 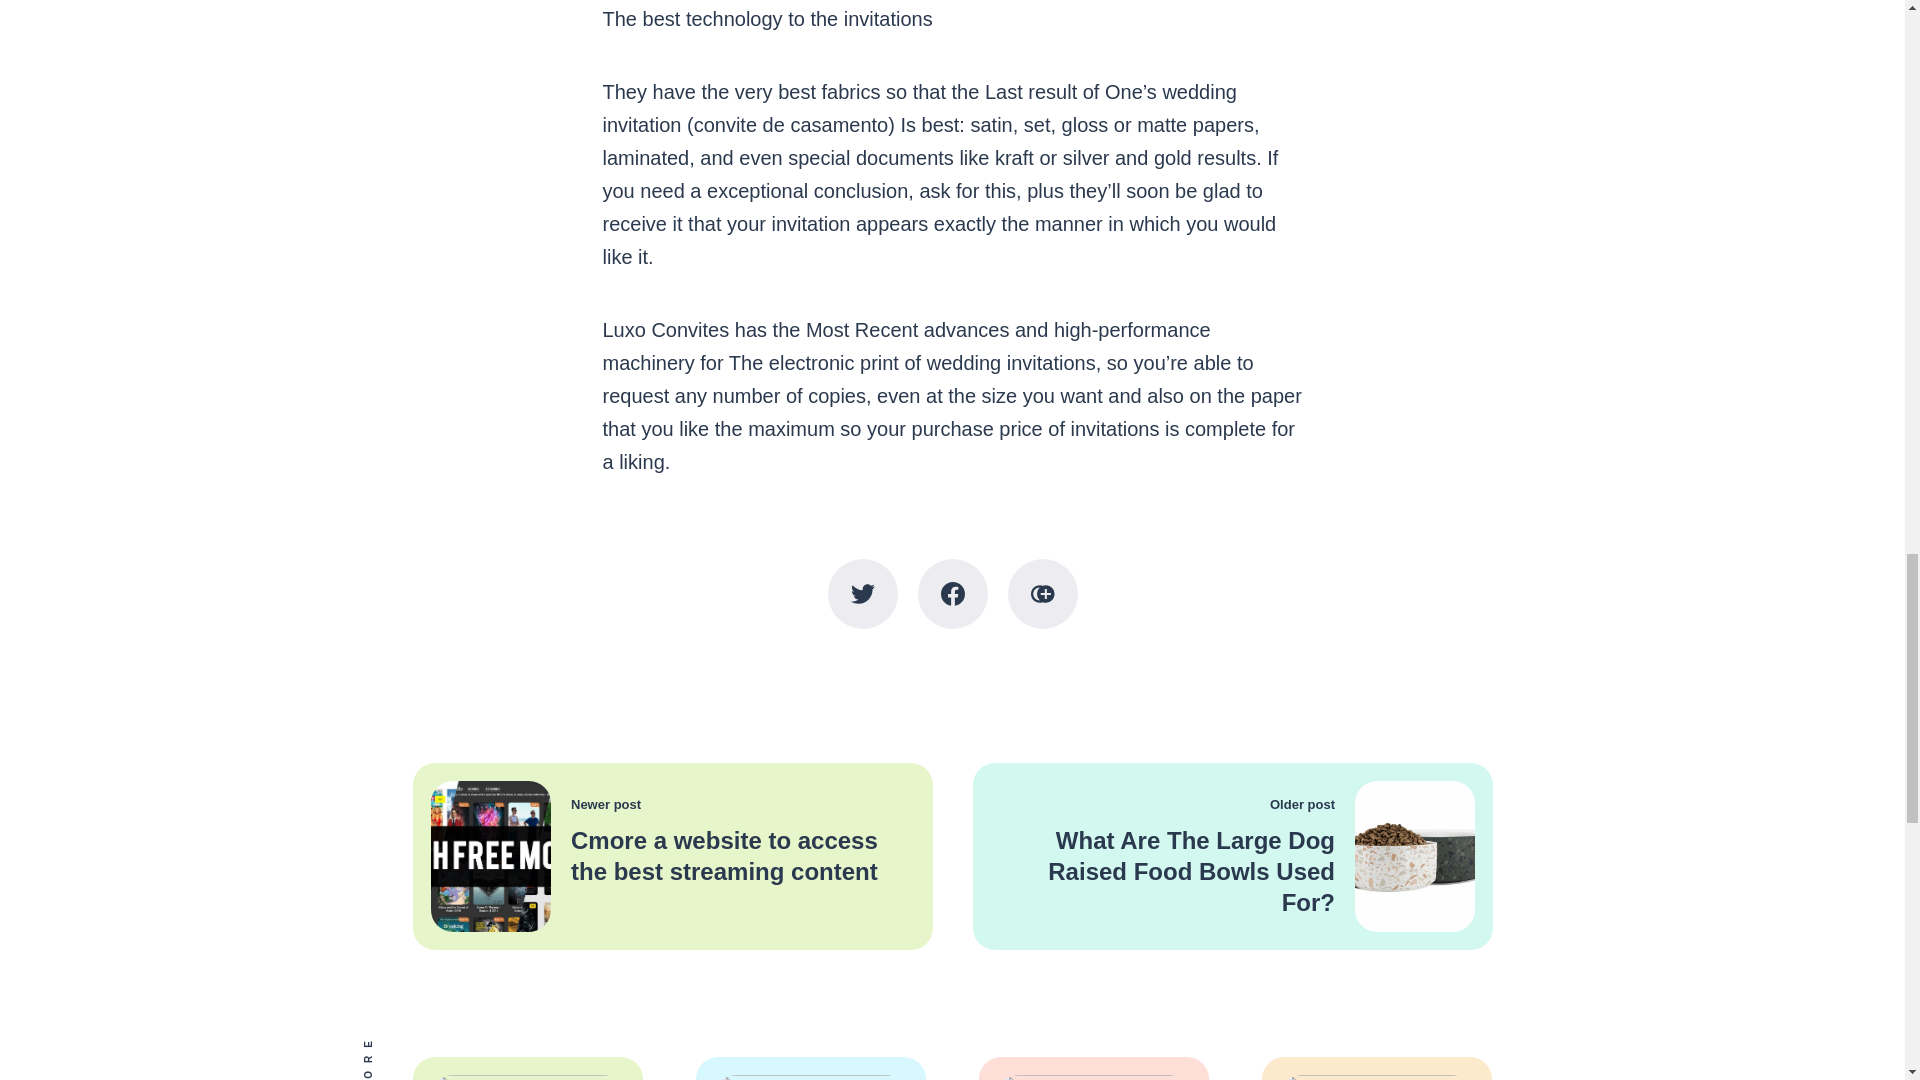 What do you see at coordinates (1191, 871) in the screenshot?
I see `What Are The Large Dog Raised Food Bowls Used For?` at bounding box center [1191, 871].